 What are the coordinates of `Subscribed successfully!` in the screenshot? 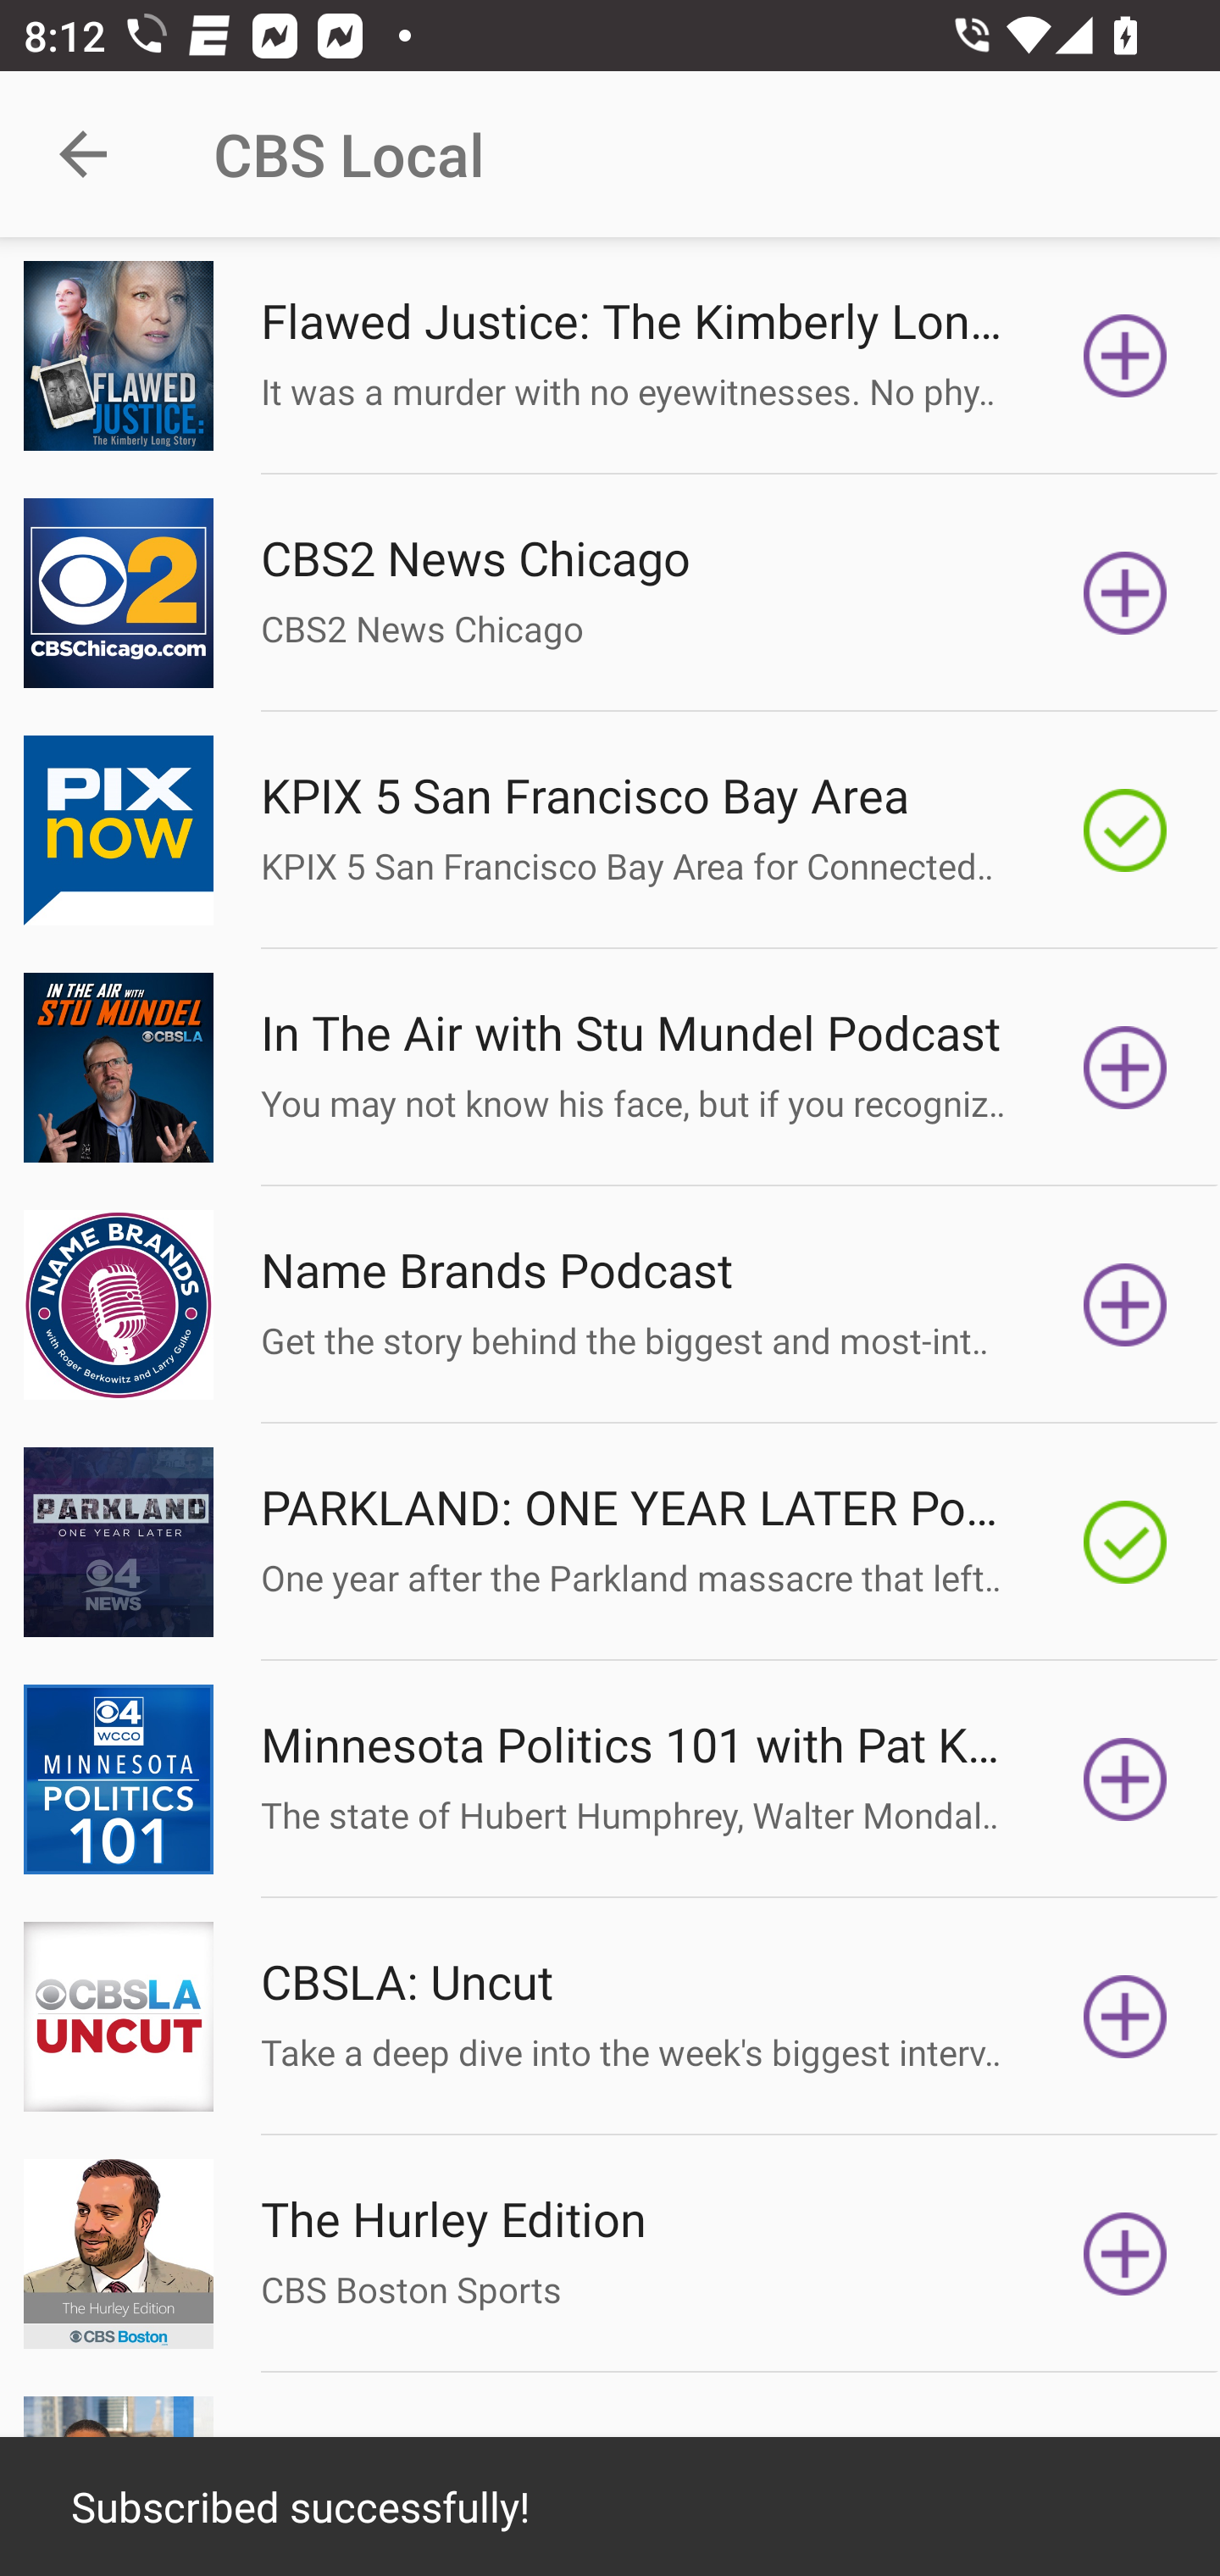 It's located at (610, 2507).